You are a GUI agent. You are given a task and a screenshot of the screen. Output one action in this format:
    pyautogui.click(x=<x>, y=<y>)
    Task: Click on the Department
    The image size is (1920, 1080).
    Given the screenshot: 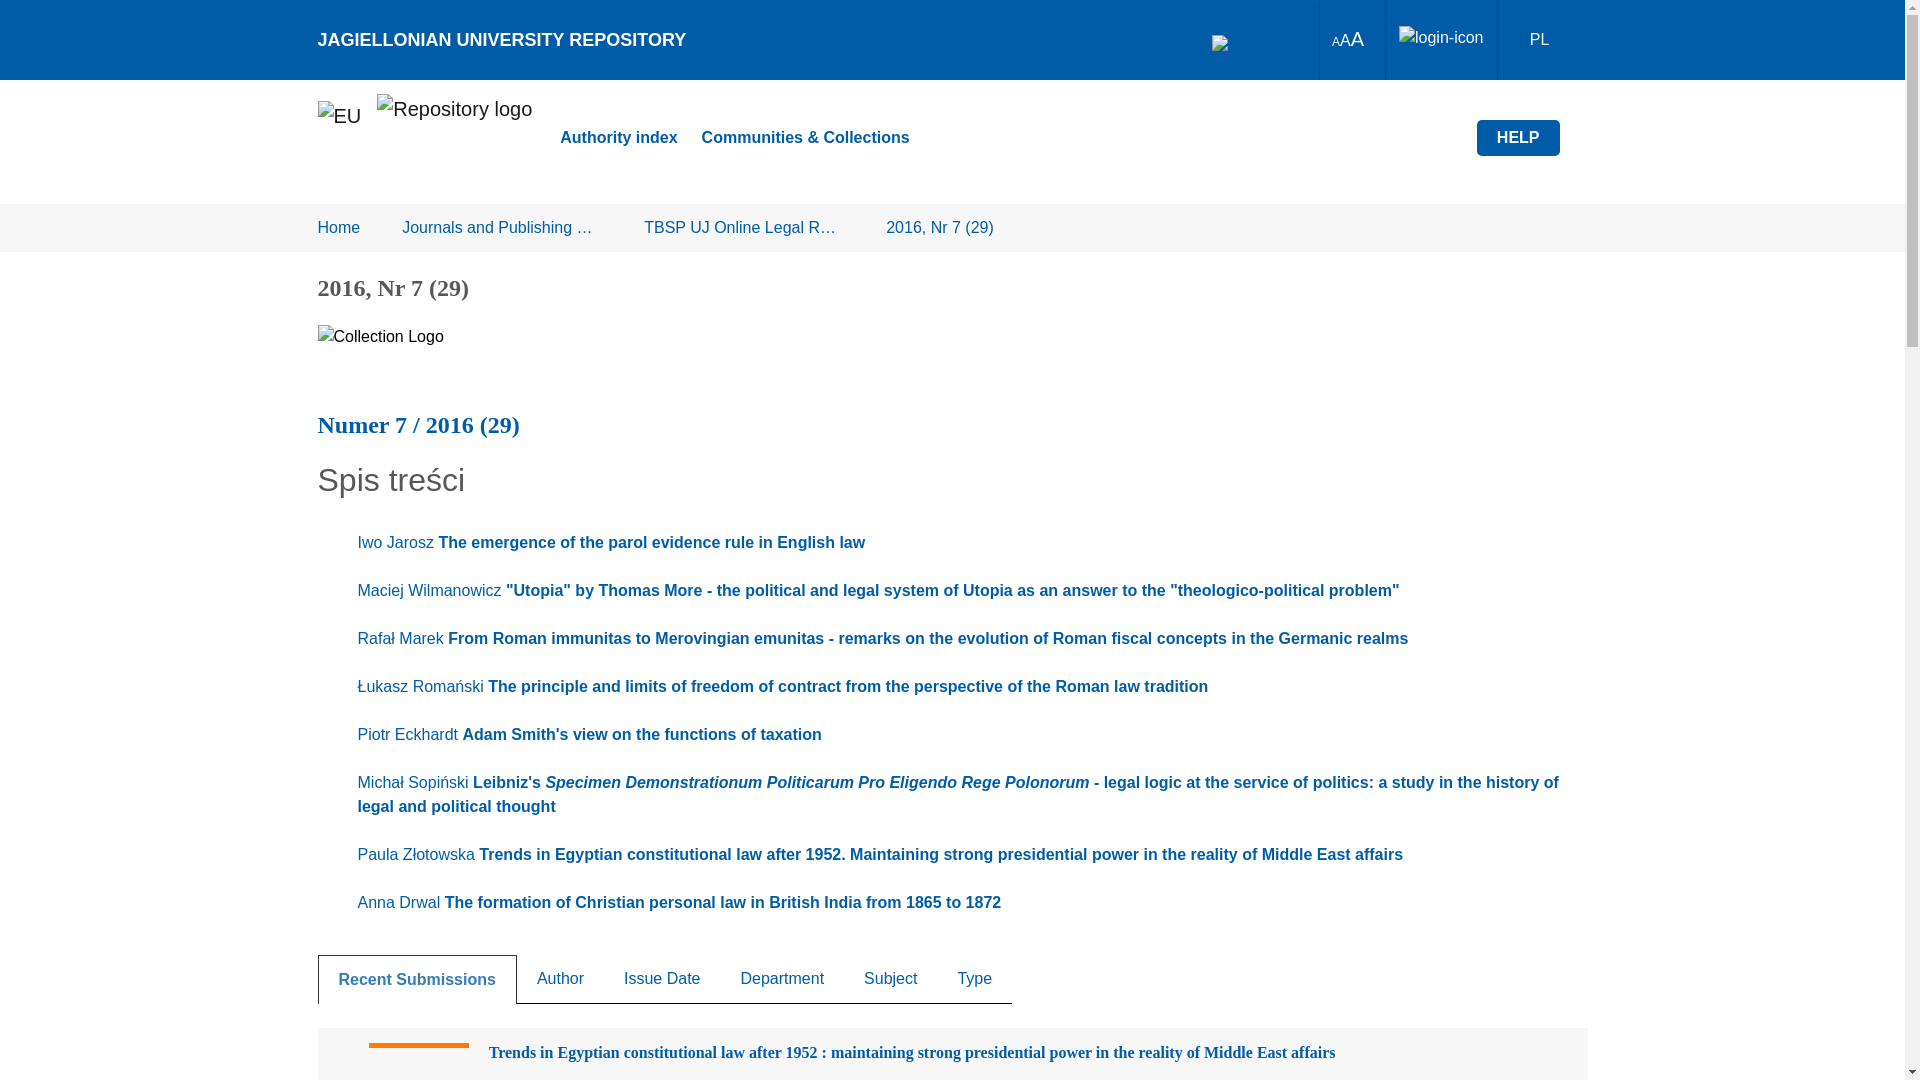 What is the action you would take?
    pyautogui.click(x=782, y=979)
    